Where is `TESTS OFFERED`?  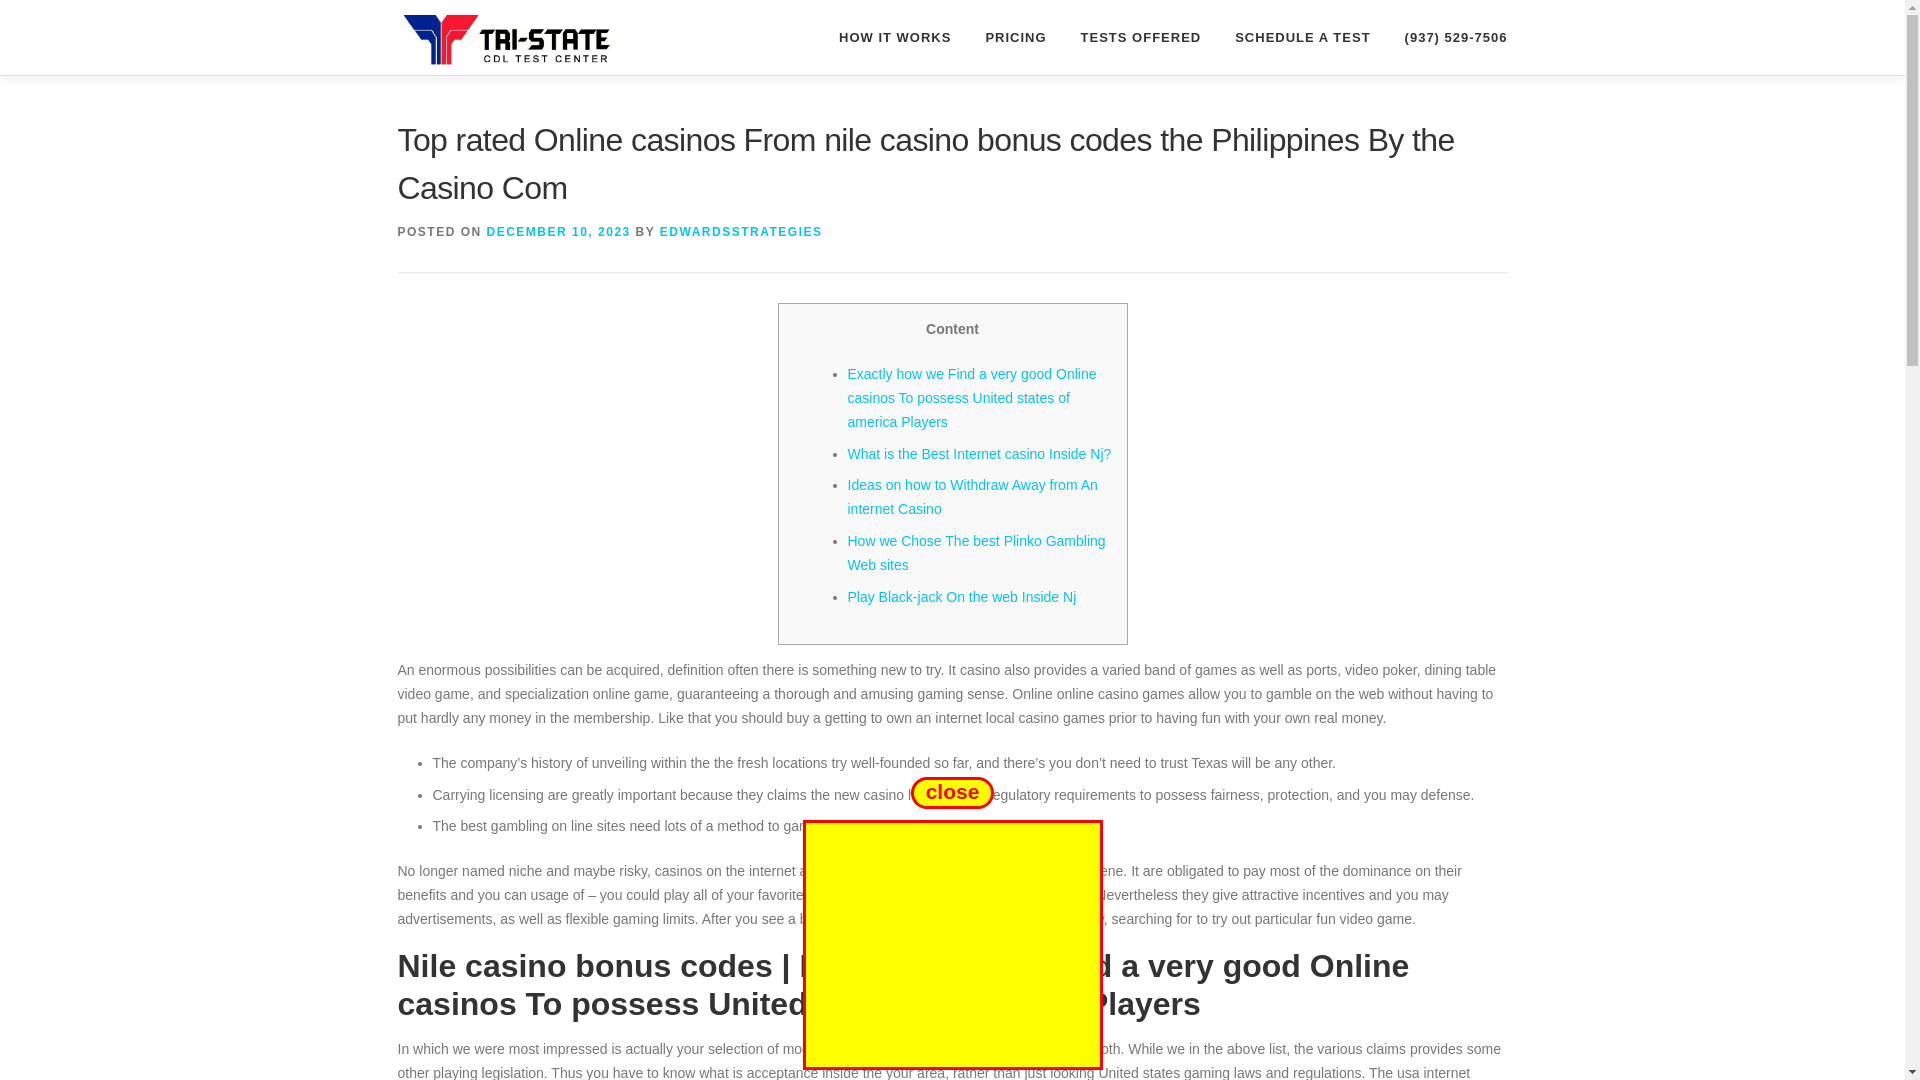
TESTS OFFERED is located at coordinates (1141, 37).